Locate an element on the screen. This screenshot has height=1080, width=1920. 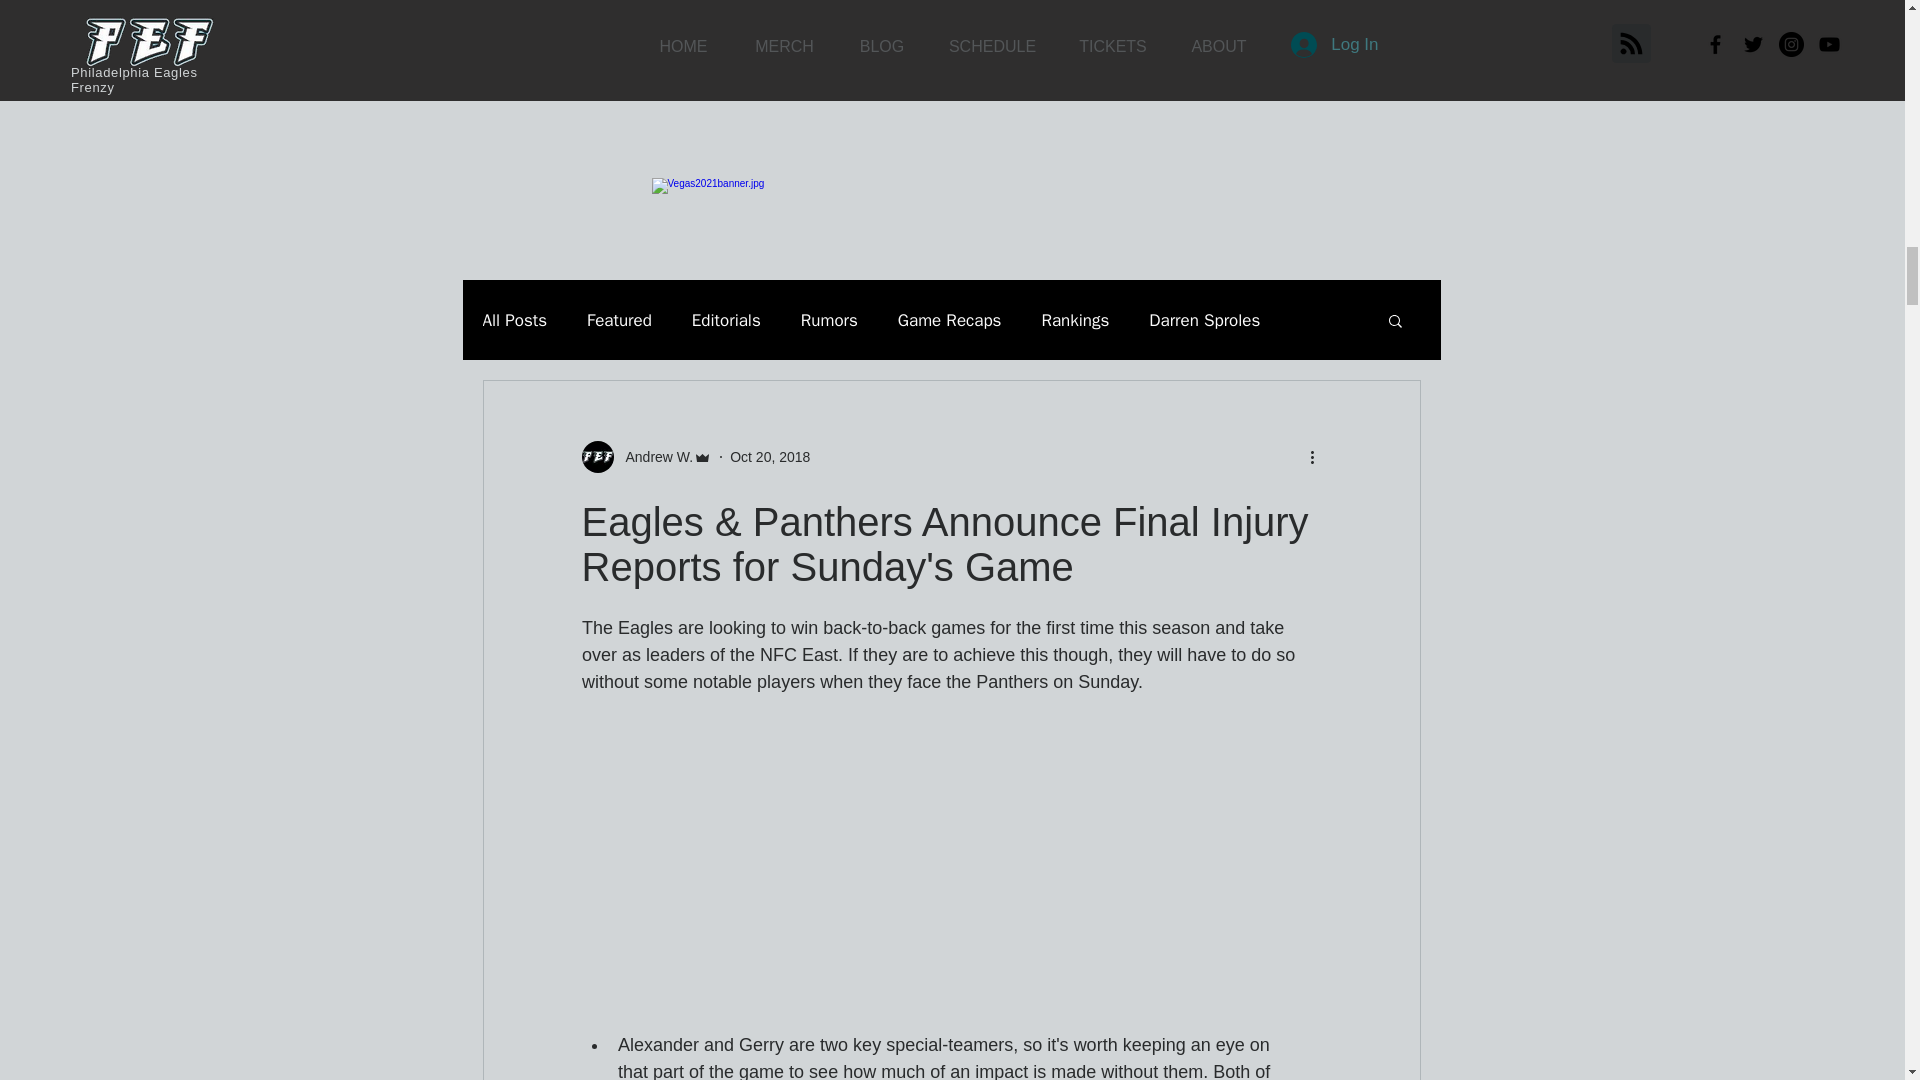
Oct 20, 2018 is located at coordinates (770, 457).